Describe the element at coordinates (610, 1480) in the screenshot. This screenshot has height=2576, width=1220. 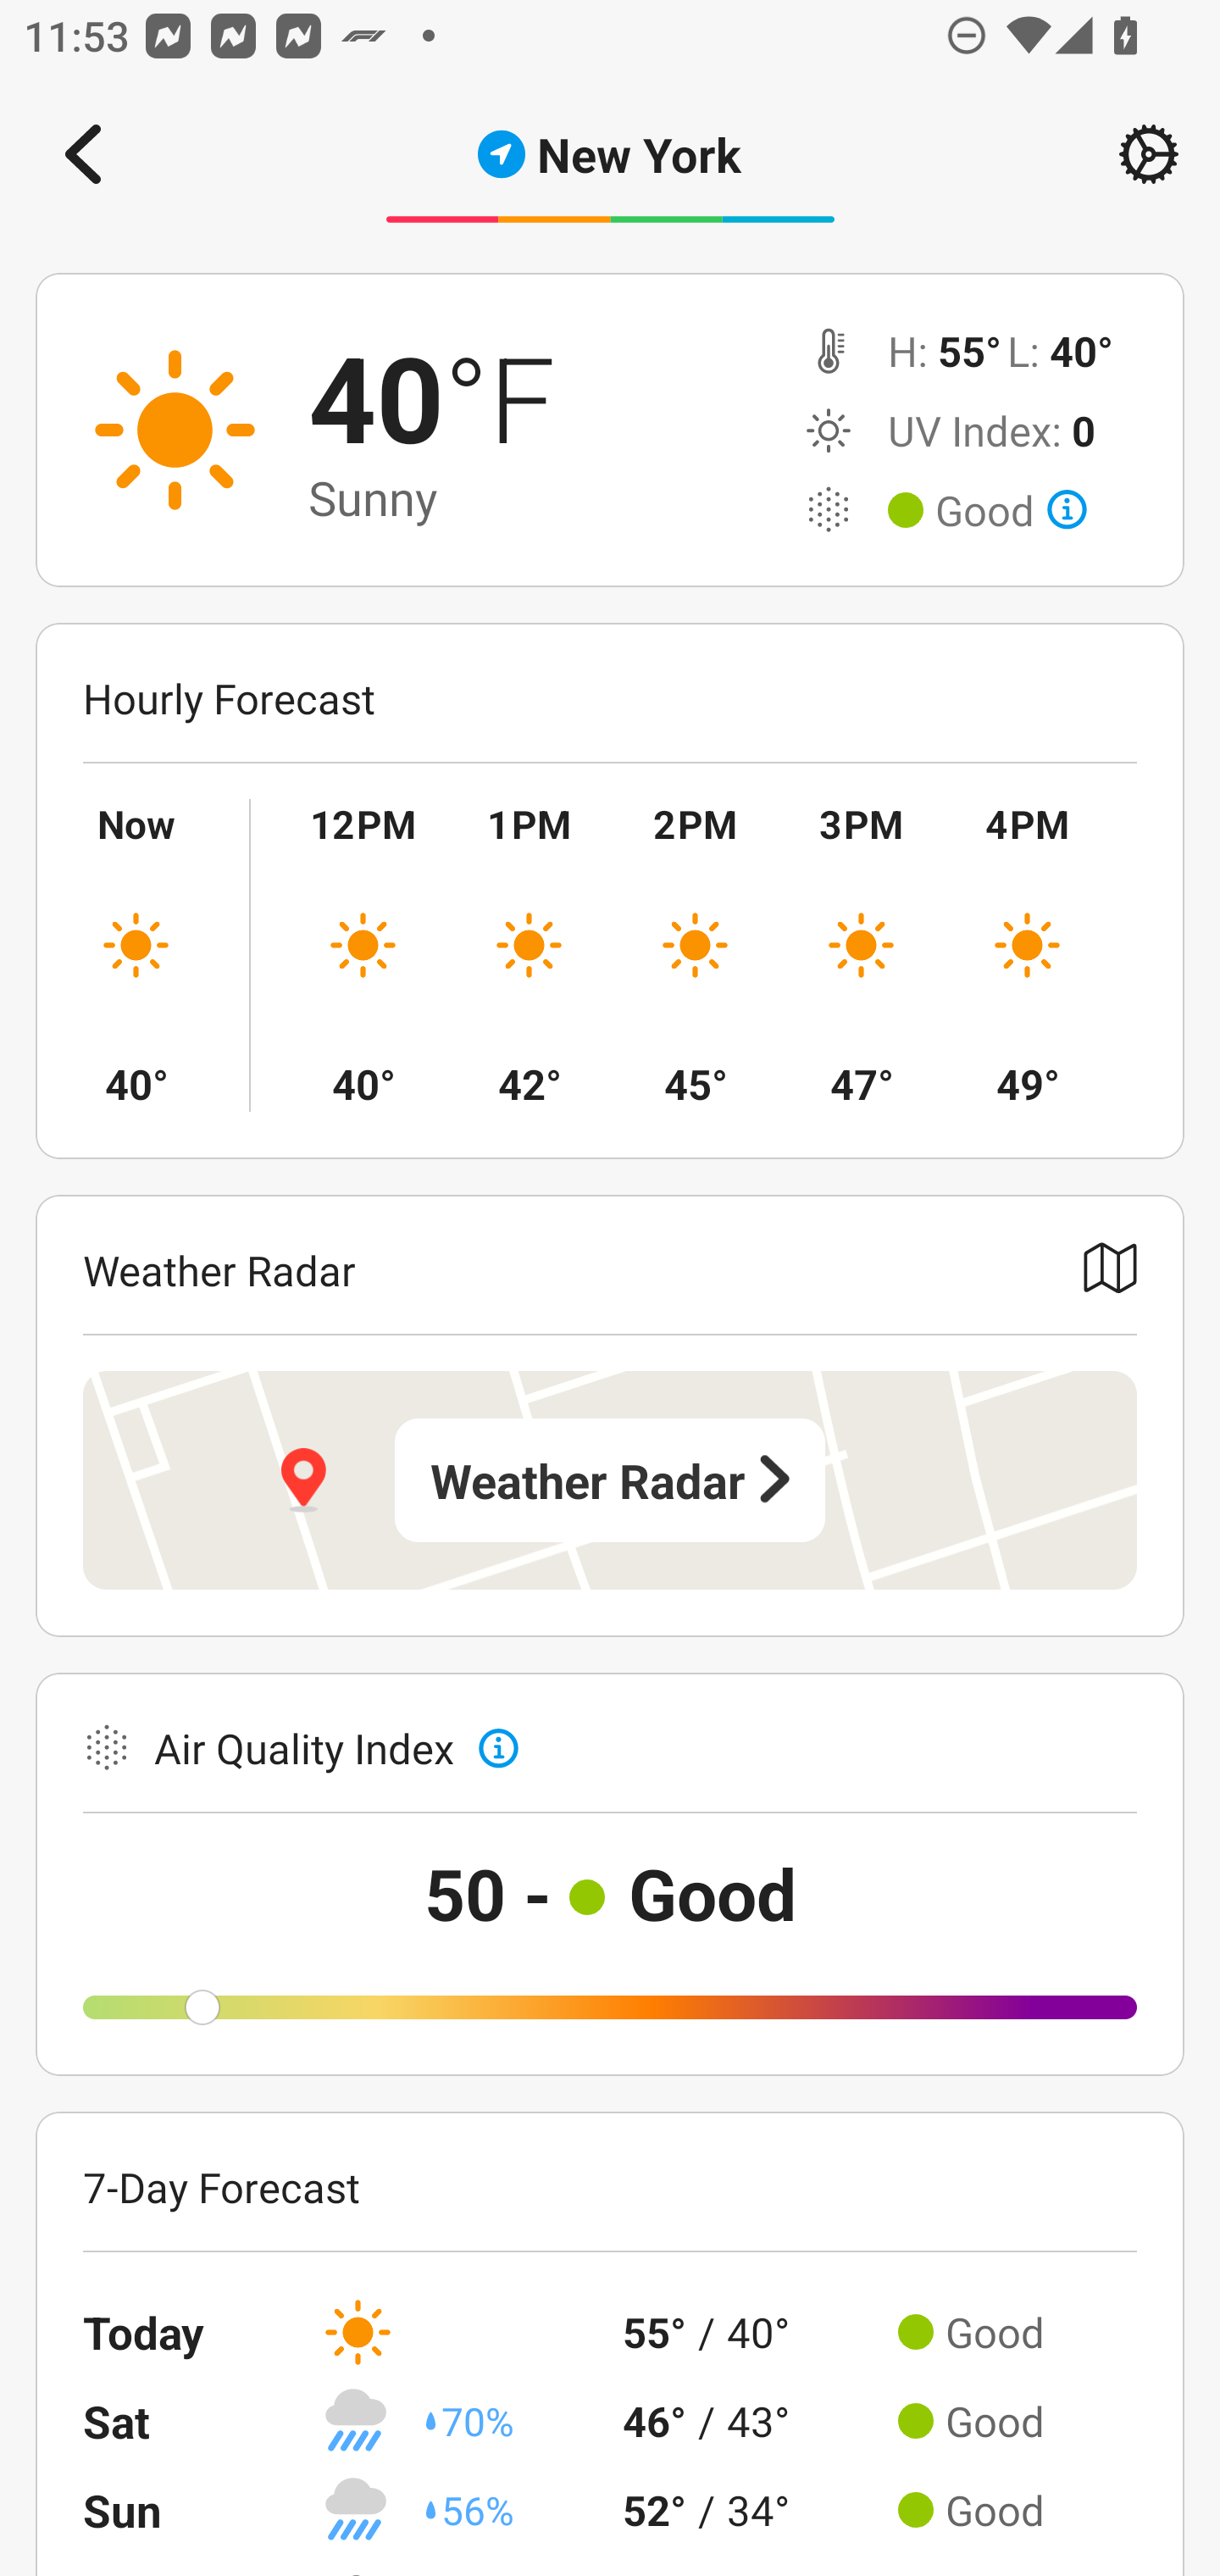
I see `Weather Radar` at that location.